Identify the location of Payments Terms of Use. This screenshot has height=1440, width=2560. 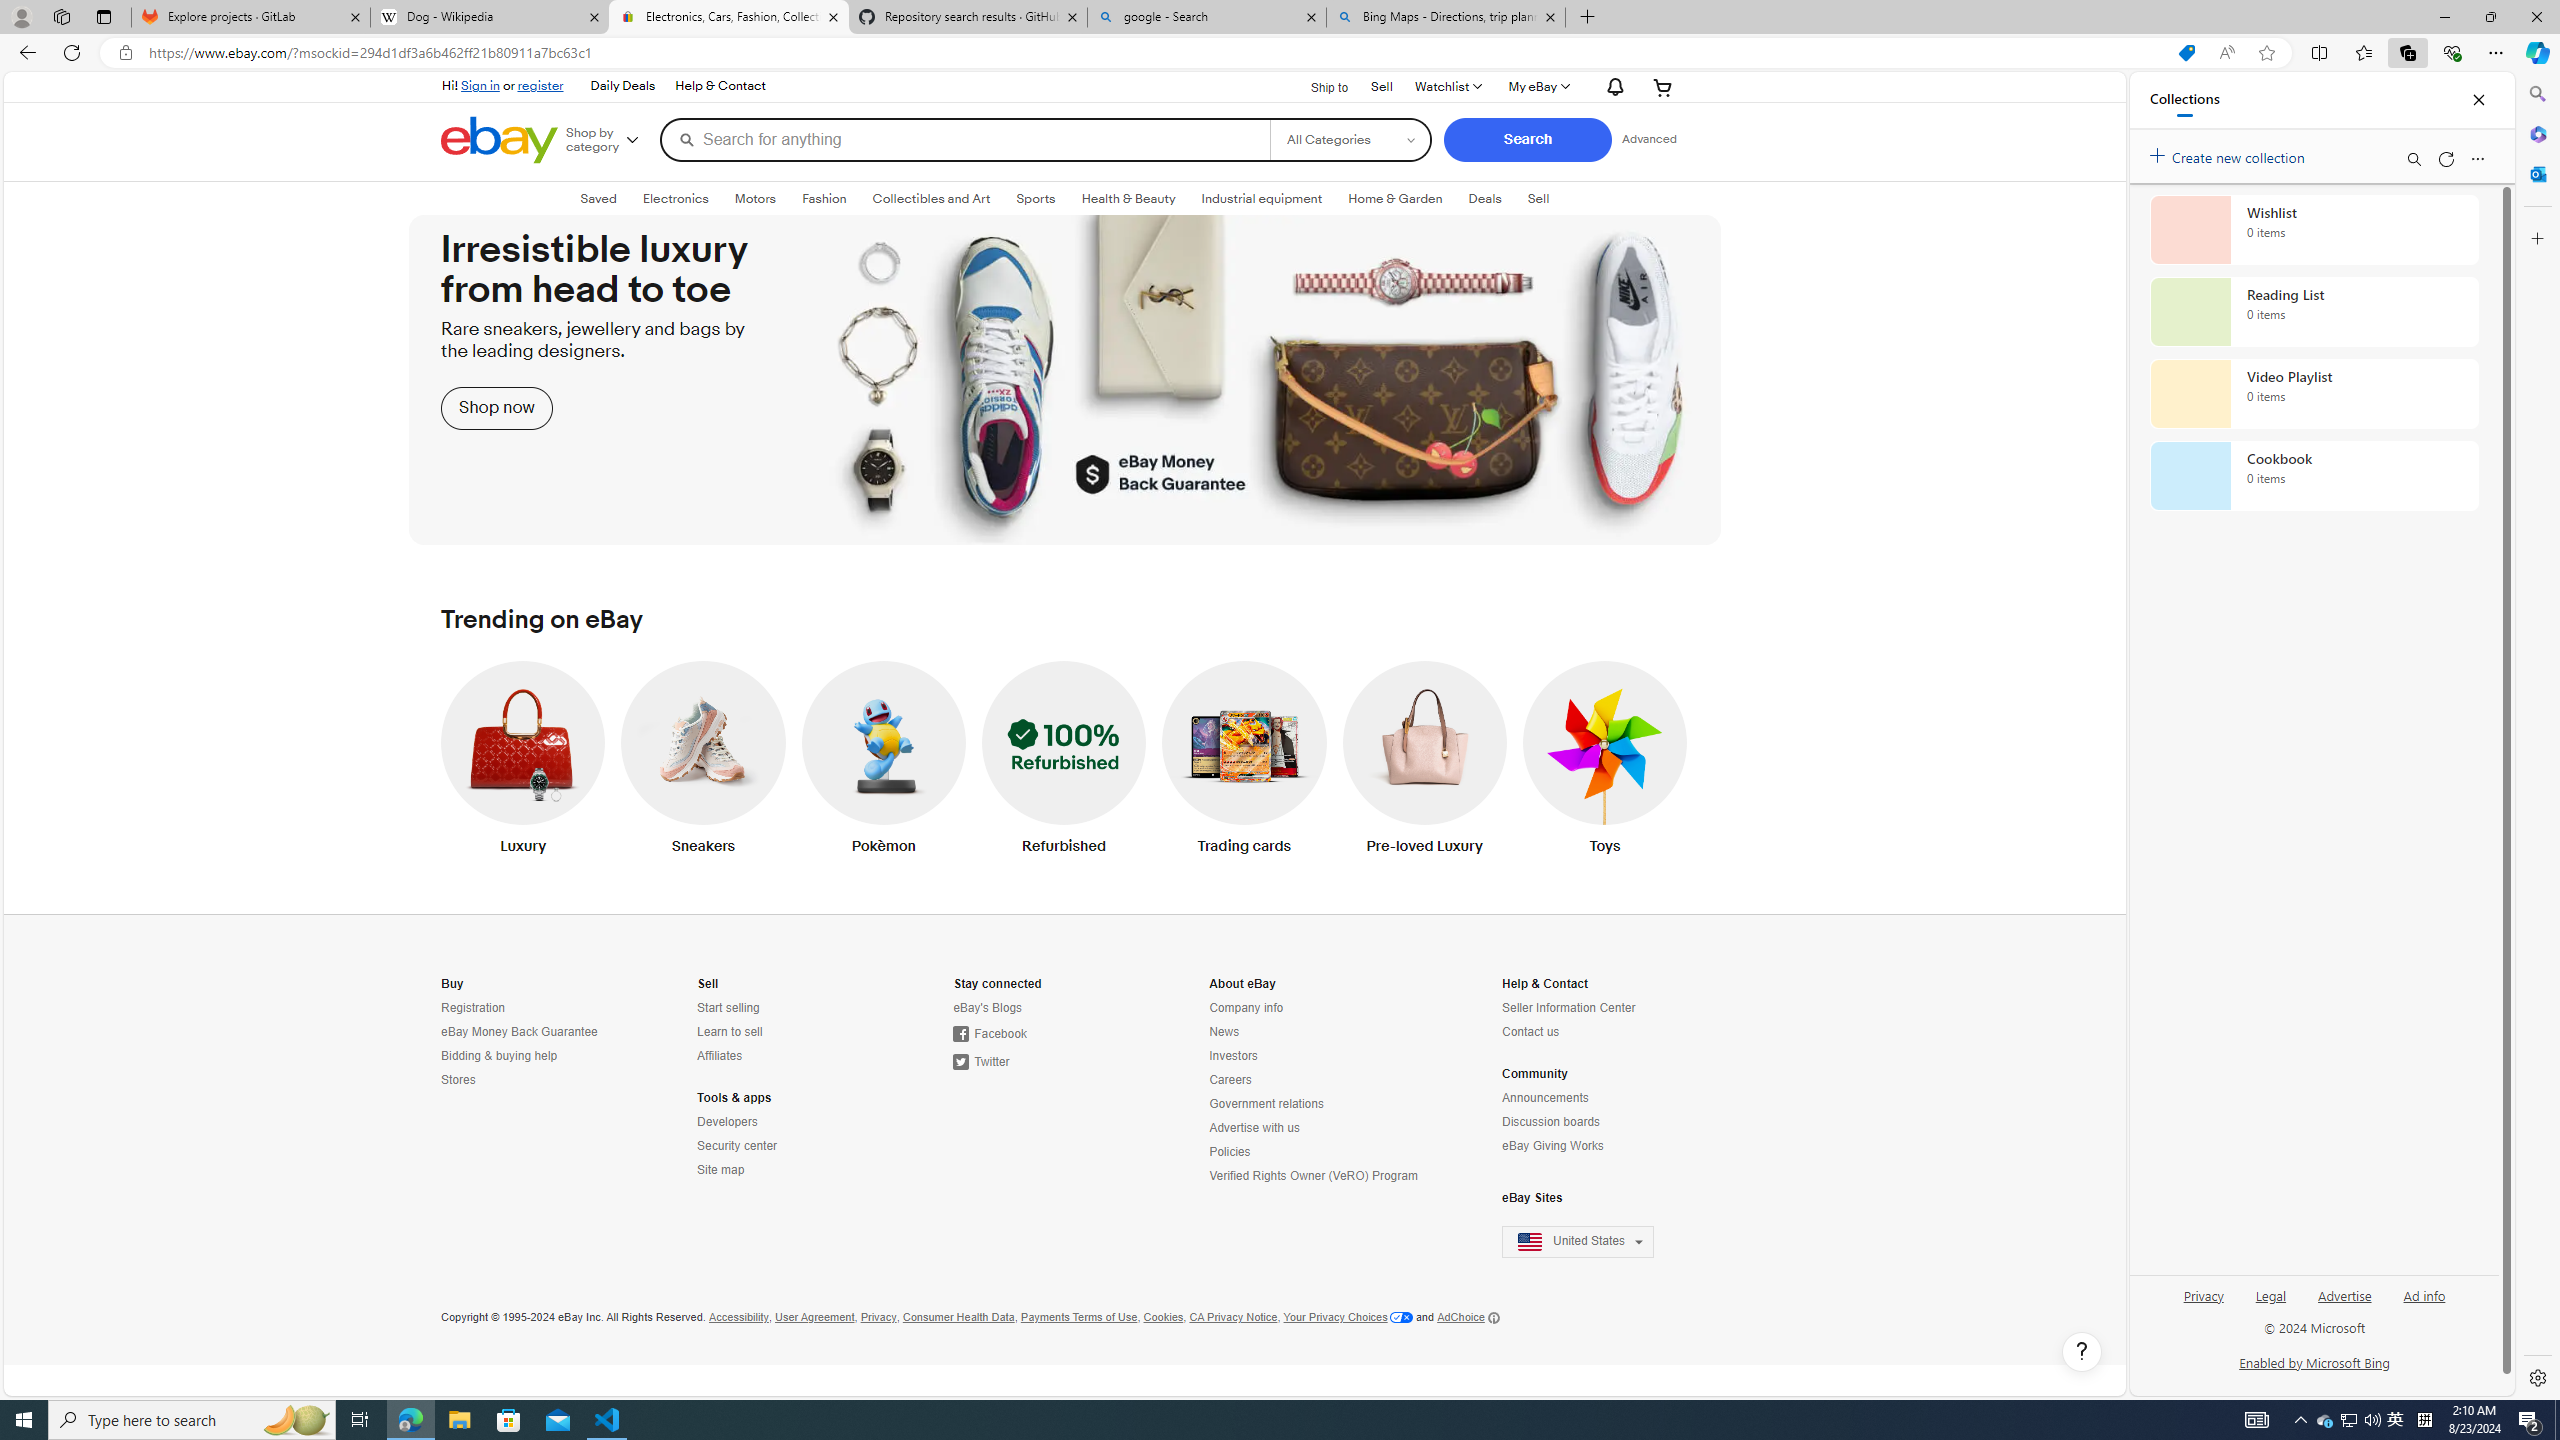
(1078, 1317).